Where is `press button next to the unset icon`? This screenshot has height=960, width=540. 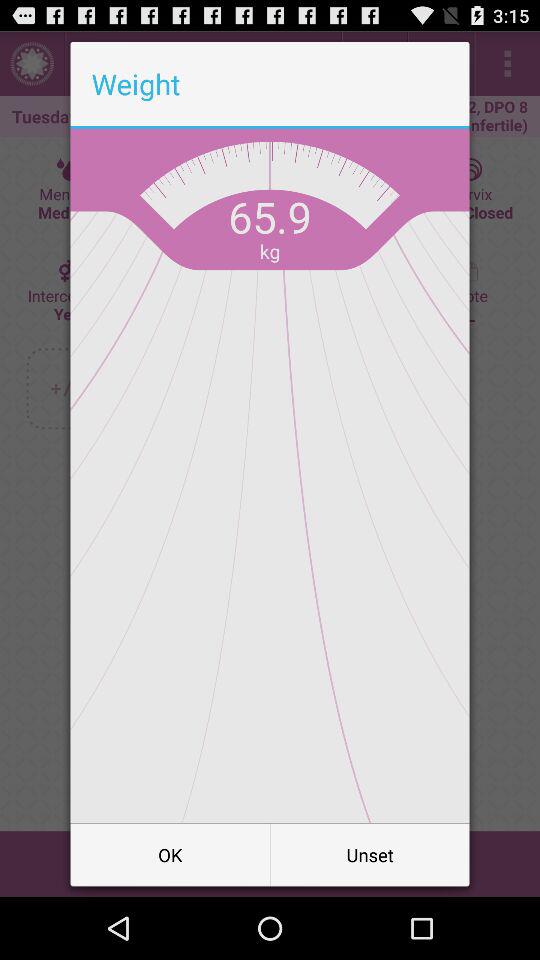 press button next to the unset icon is located at coordinates (170, 854).